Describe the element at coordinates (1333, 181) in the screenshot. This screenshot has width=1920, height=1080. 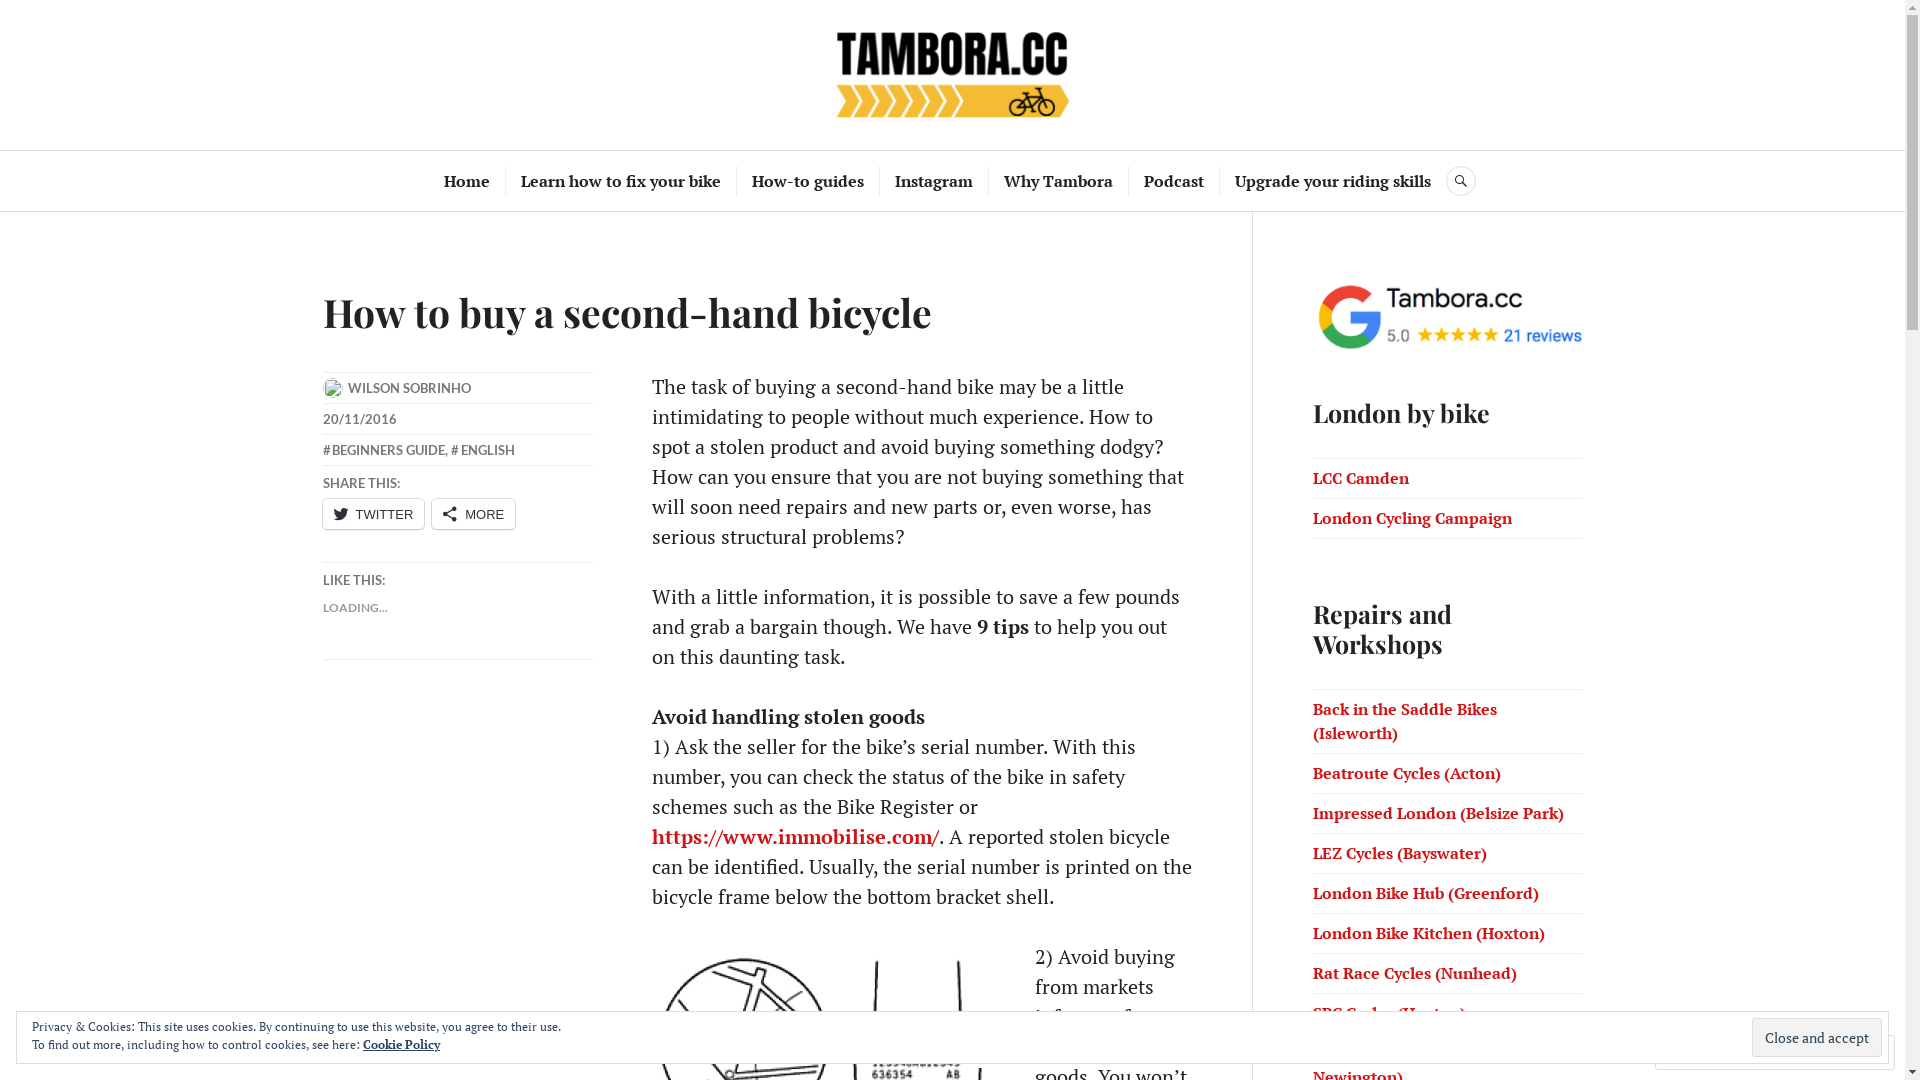
I see `Upgrade your riding skills` at that location.